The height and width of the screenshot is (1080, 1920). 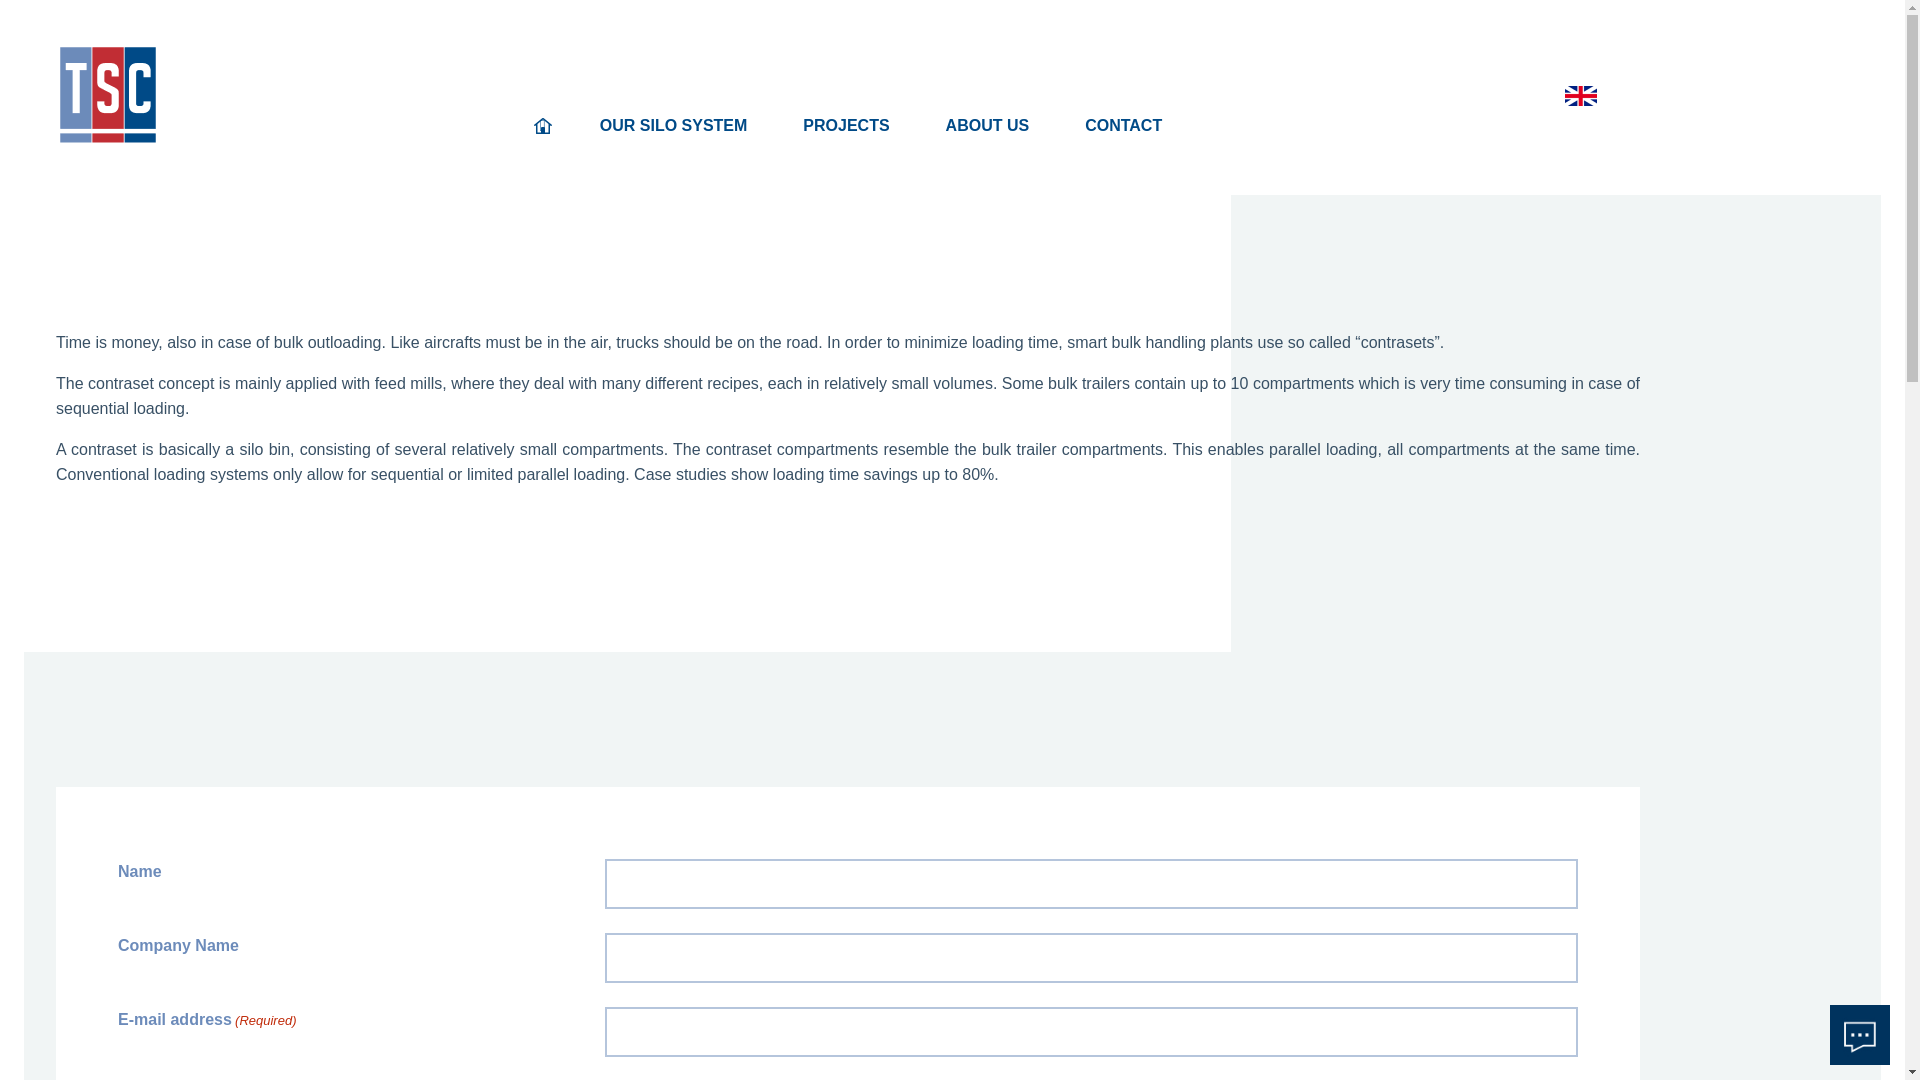 What do you see at coordinates (674, 126) in the screenshot?
I see `Siloconstructies` at bounding box center [674, 126].